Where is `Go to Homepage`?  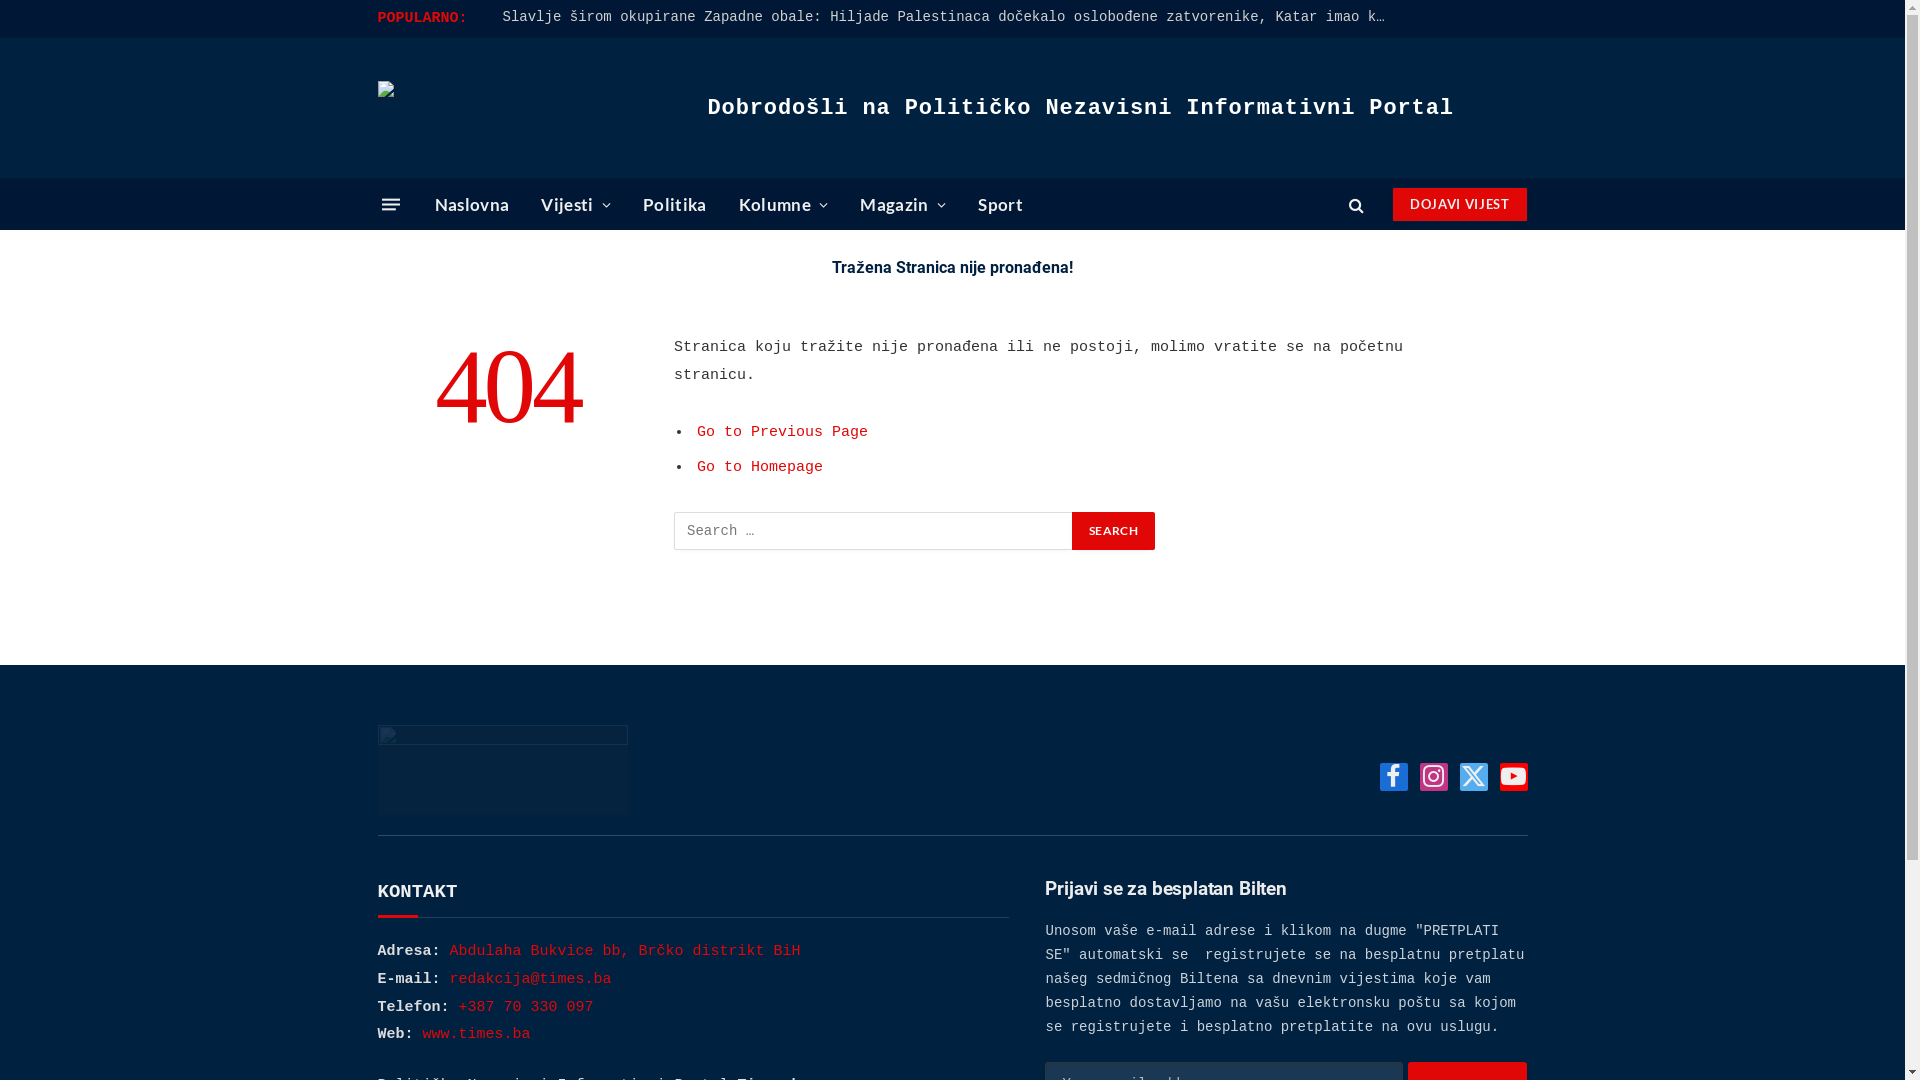 Go to Homepage is located at coordinates (760, 468).